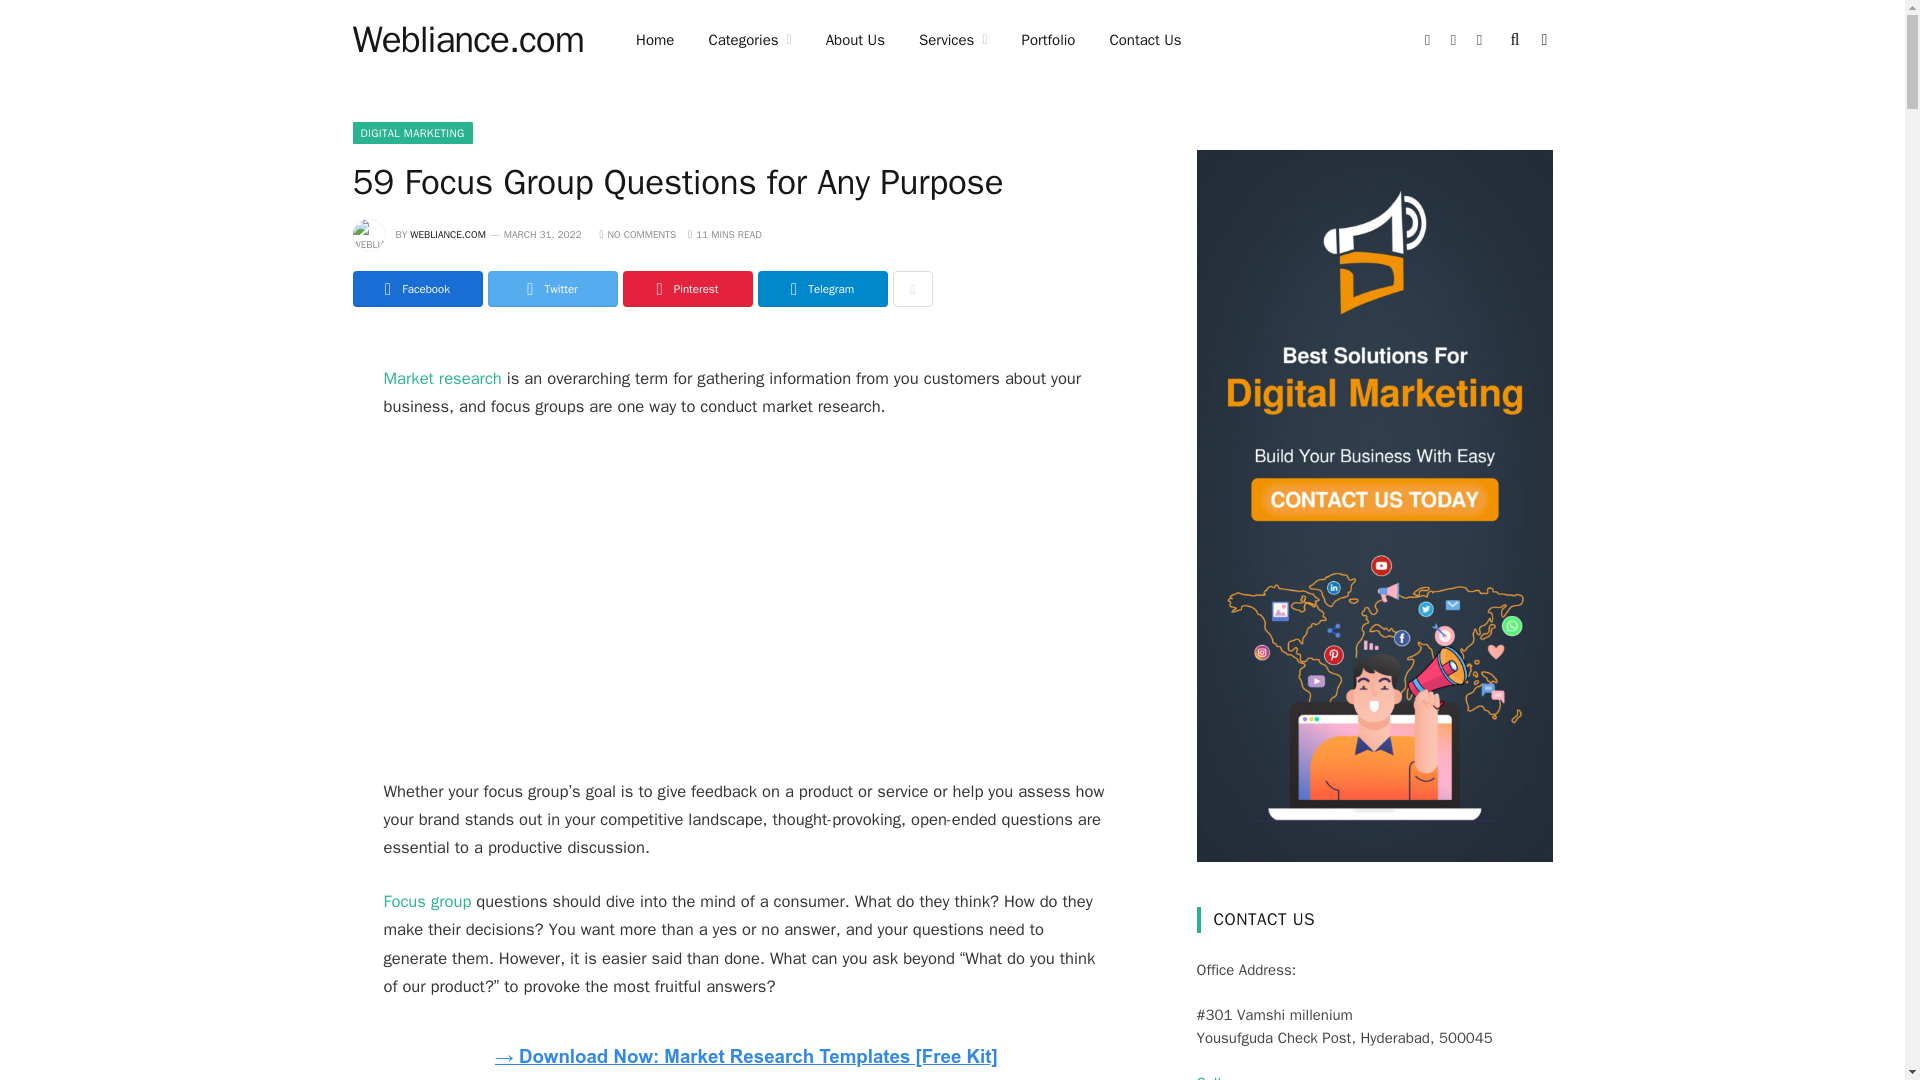 Image resolution: width=1920 pixels, height=1080 pixels. I want to click on webliance blog, so click(467, 40).